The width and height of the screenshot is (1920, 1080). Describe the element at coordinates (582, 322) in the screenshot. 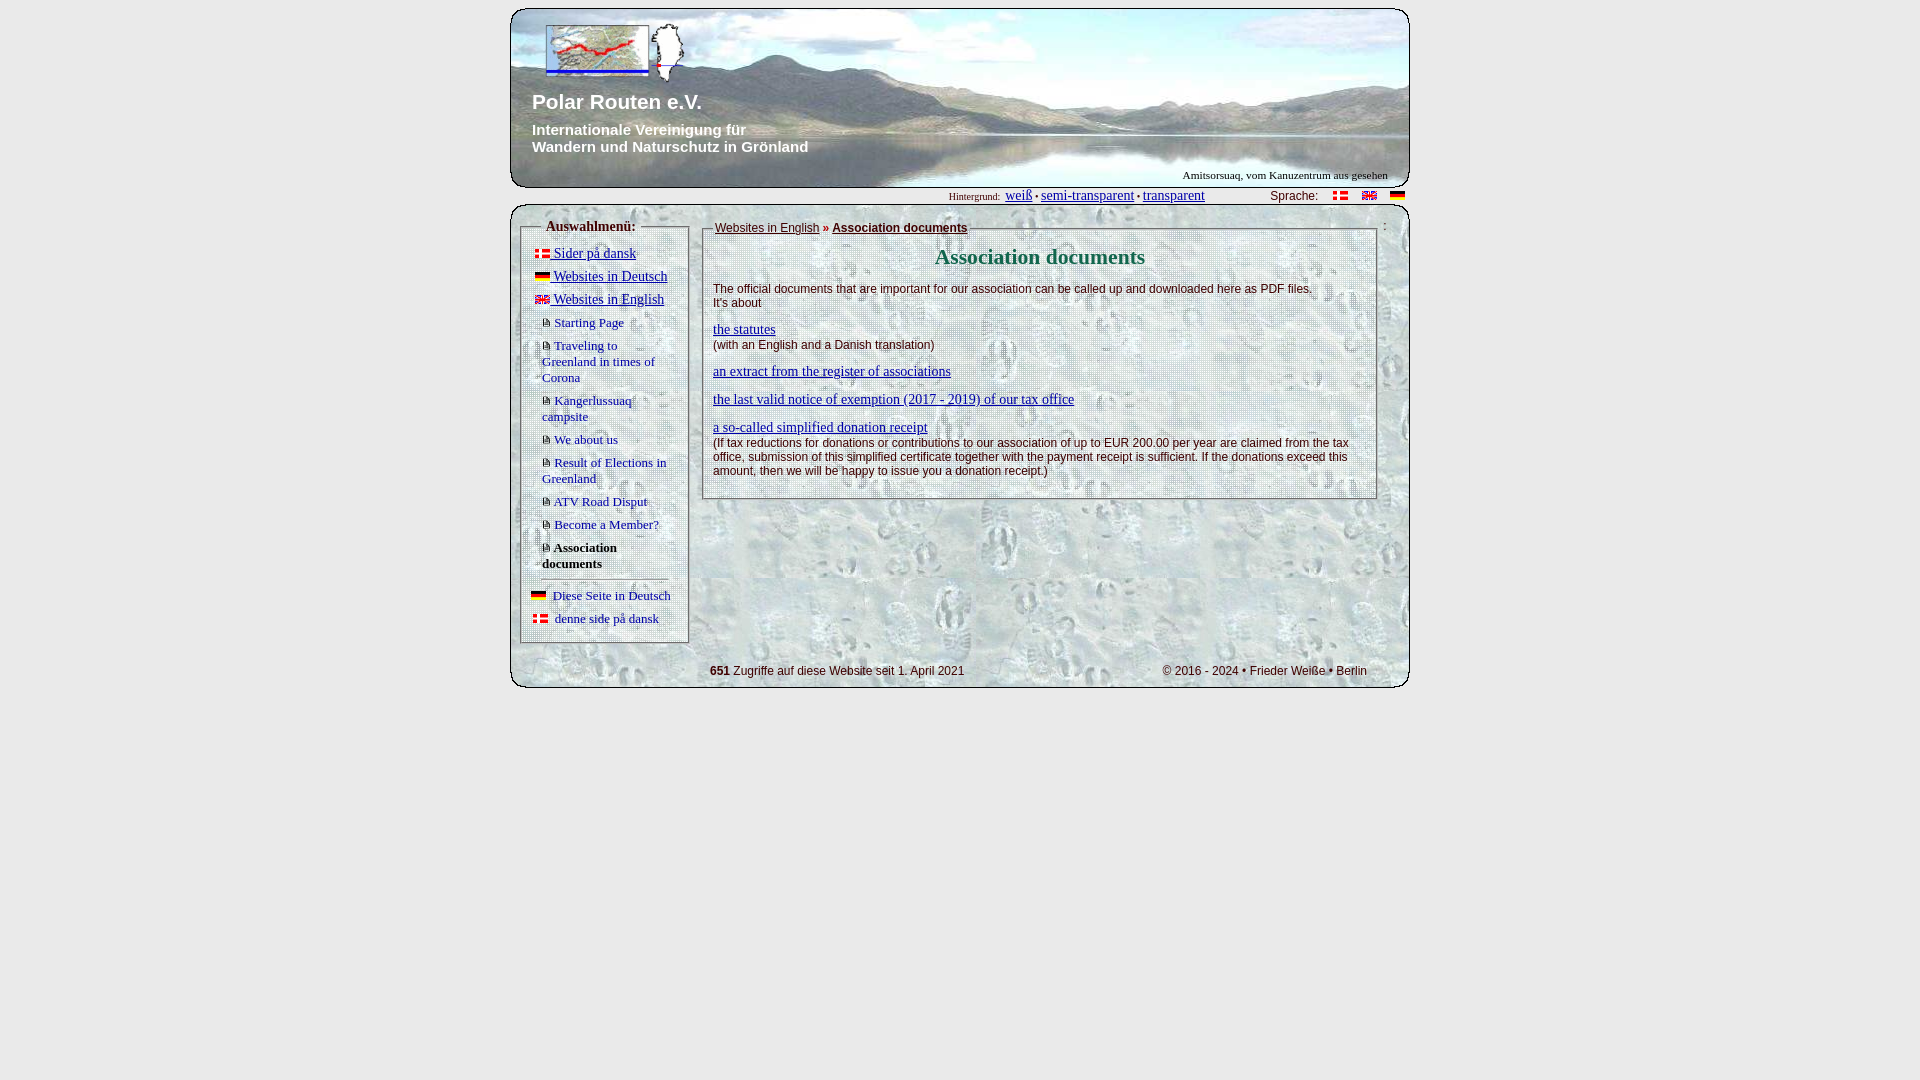

I see `Starting Page` at that location.